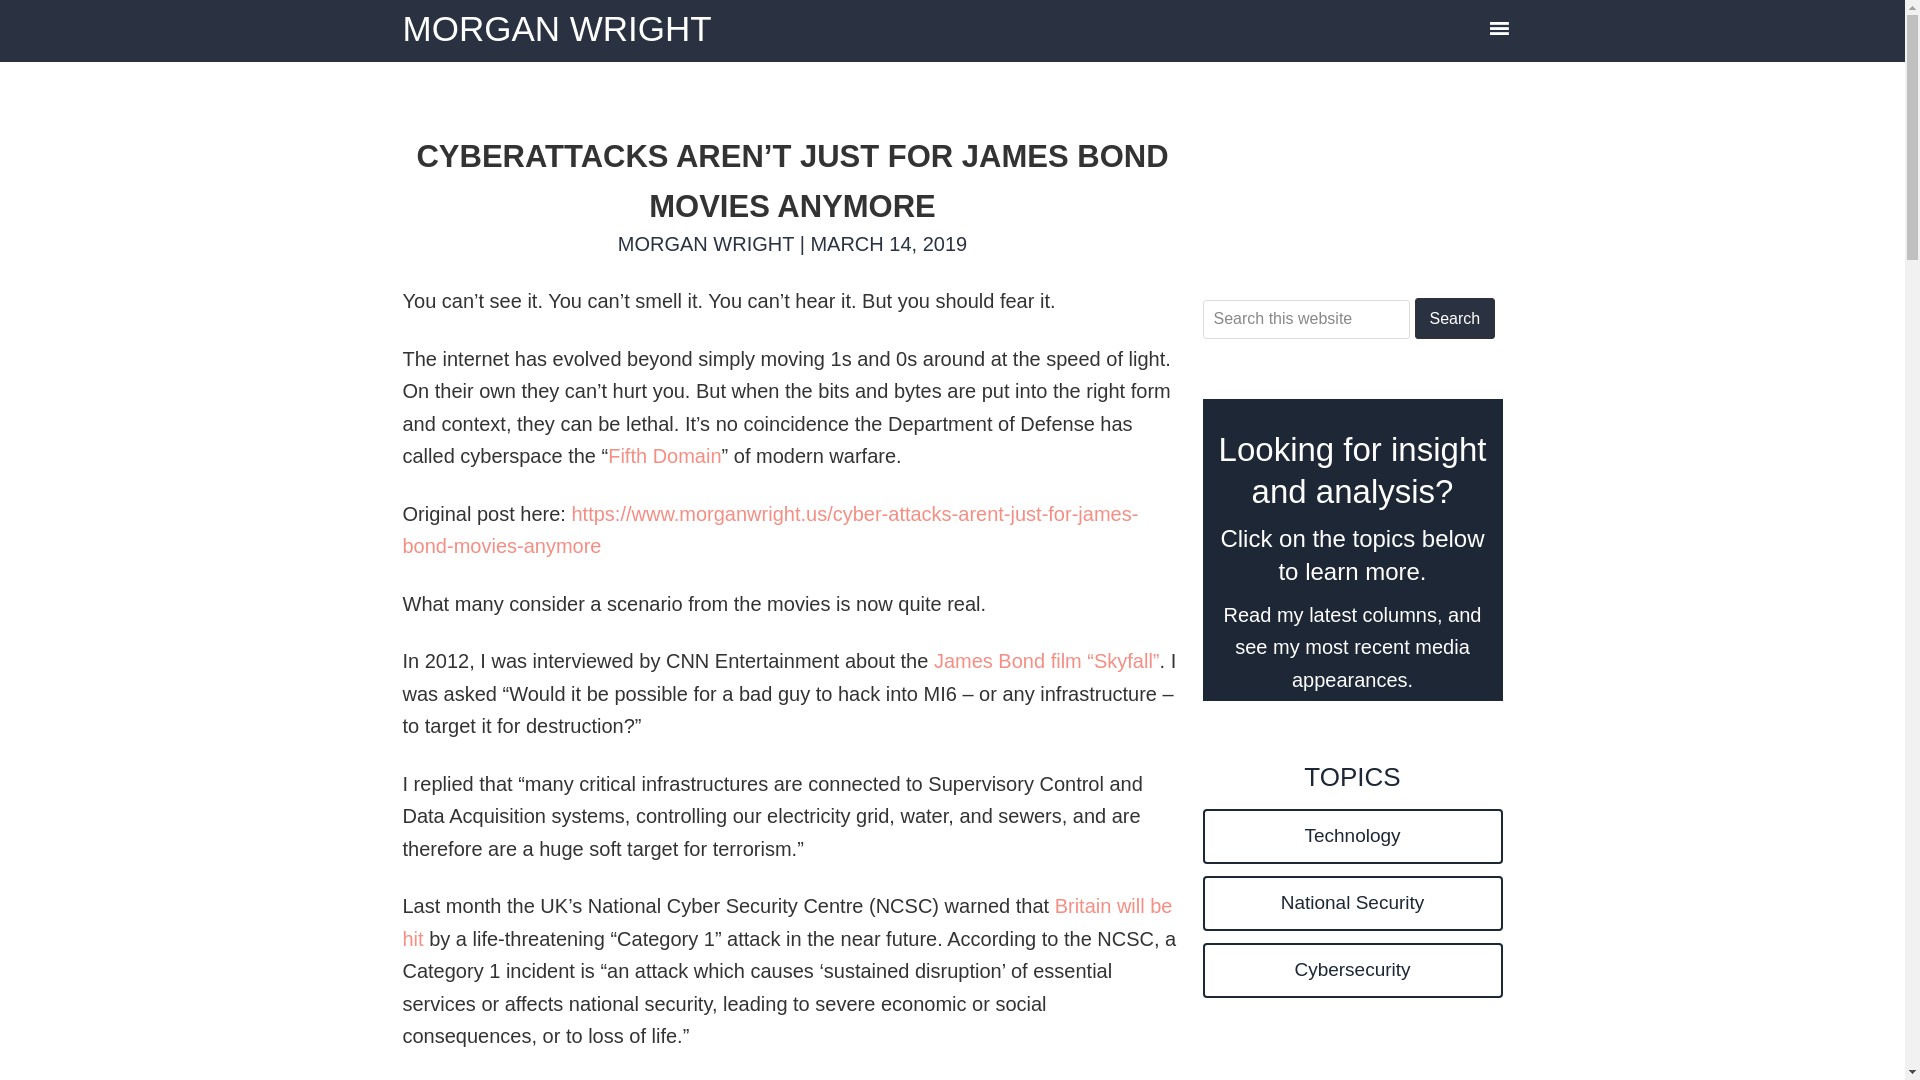 The image size is (1920, 1080). Describe the element at coordinates (786, 922) in the screenshot. I see `Britain will be hit` at that location.